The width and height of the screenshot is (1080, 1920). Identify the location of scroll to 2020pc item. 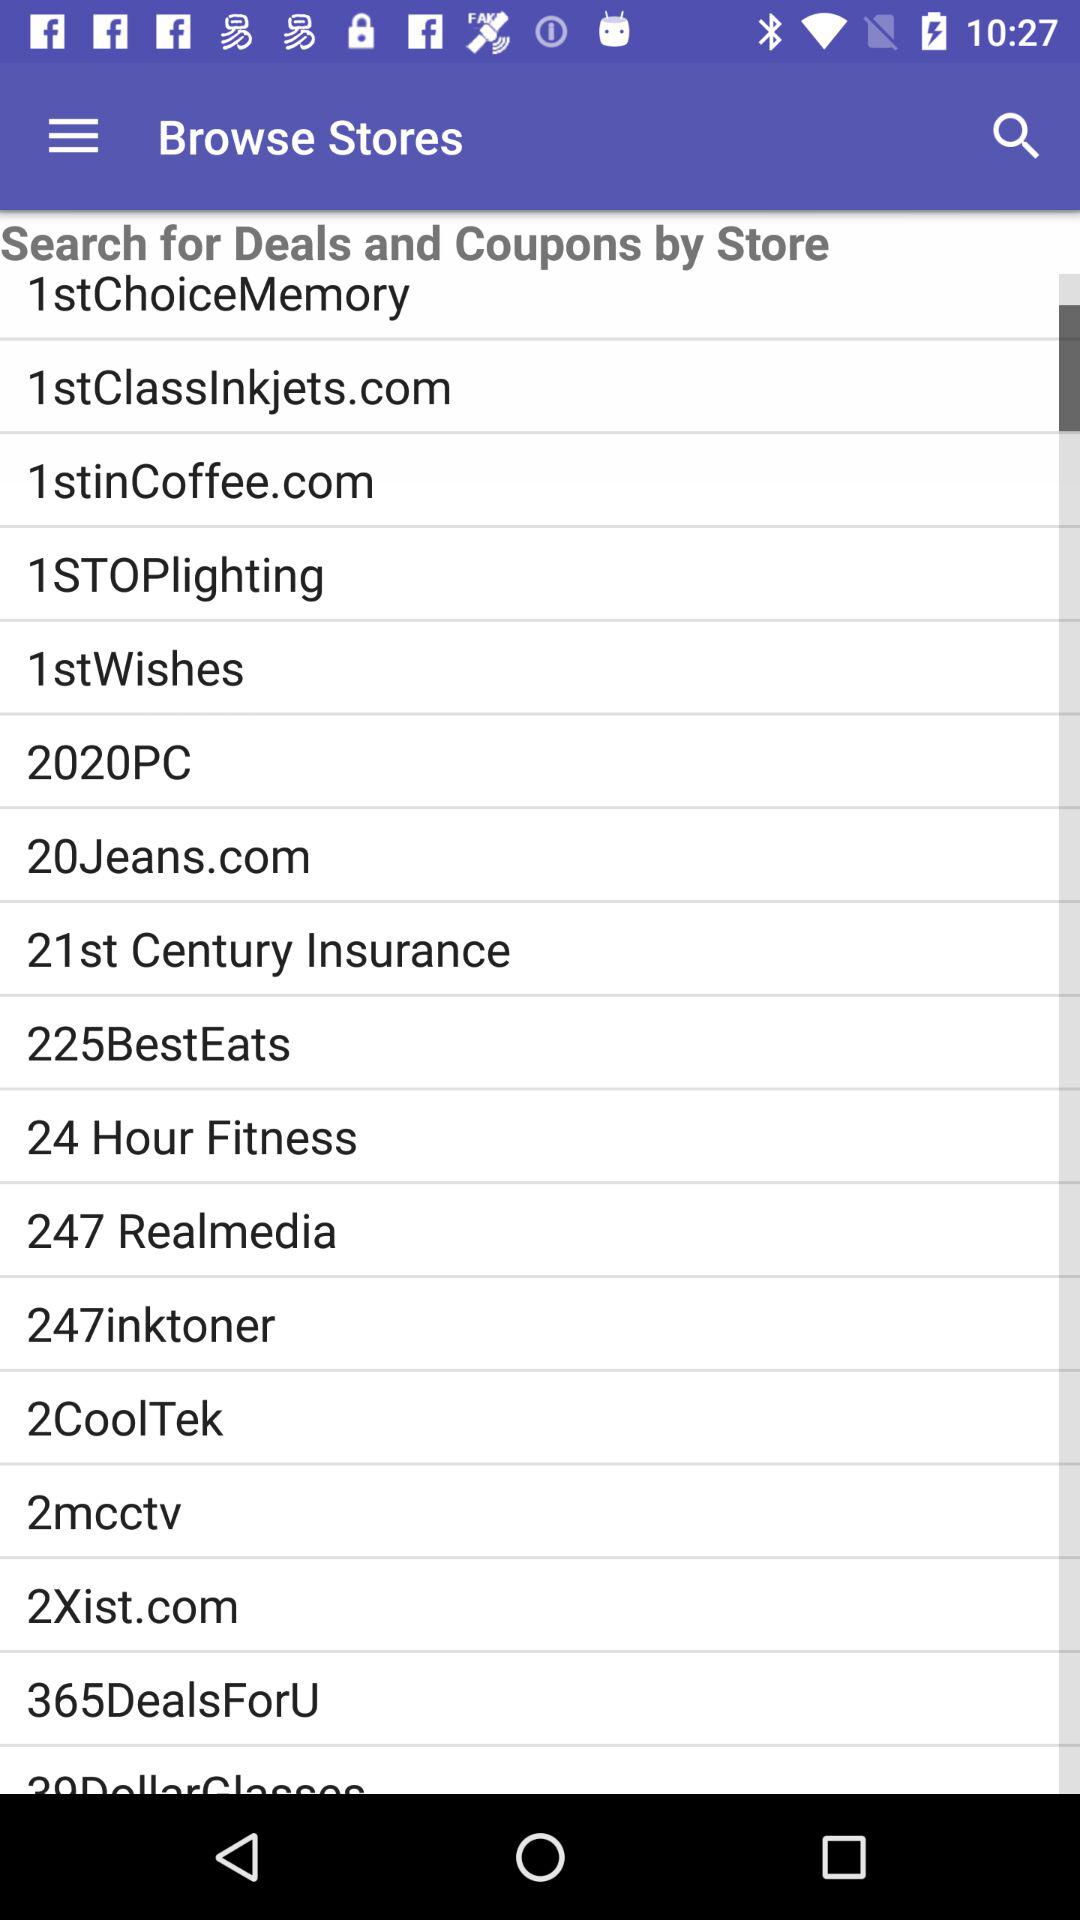
(553, 760).